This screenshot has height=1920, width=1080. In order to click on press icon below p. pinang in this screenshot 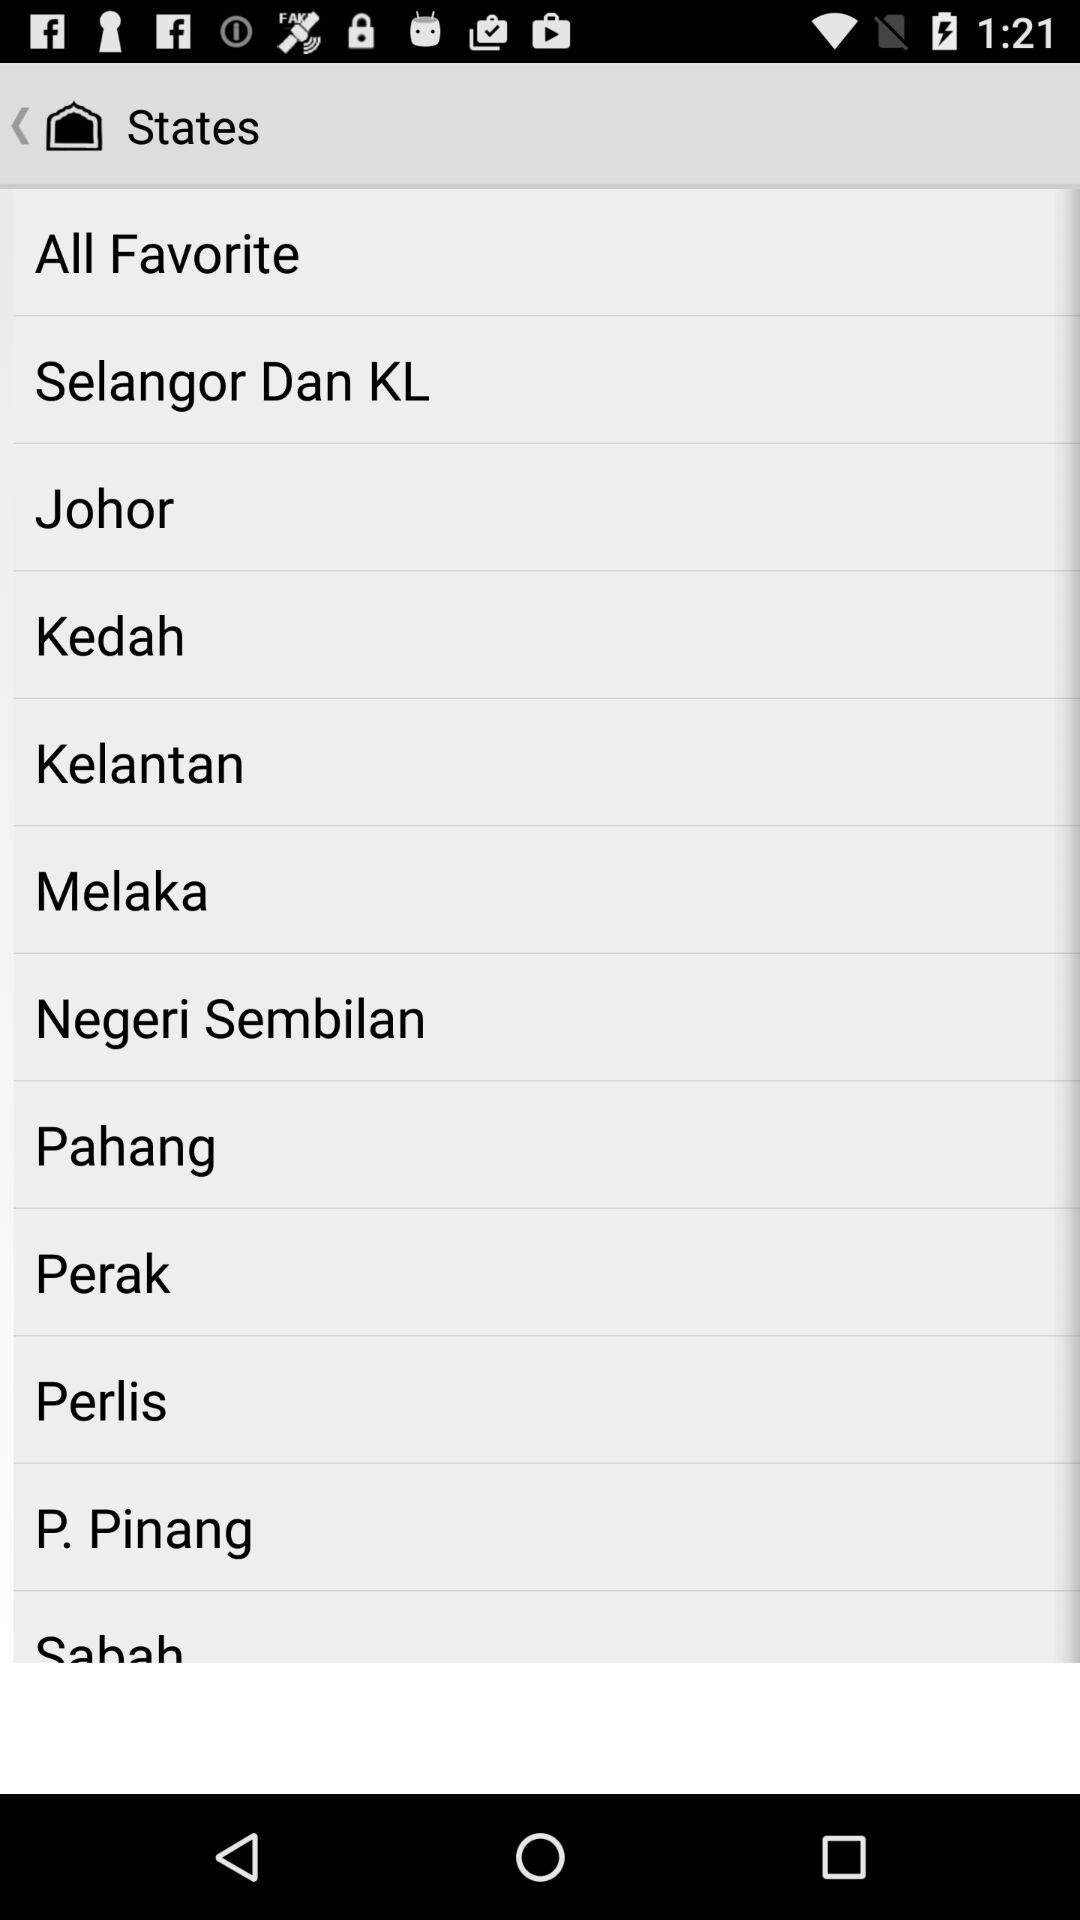, I will do `click(546, 1626)`.